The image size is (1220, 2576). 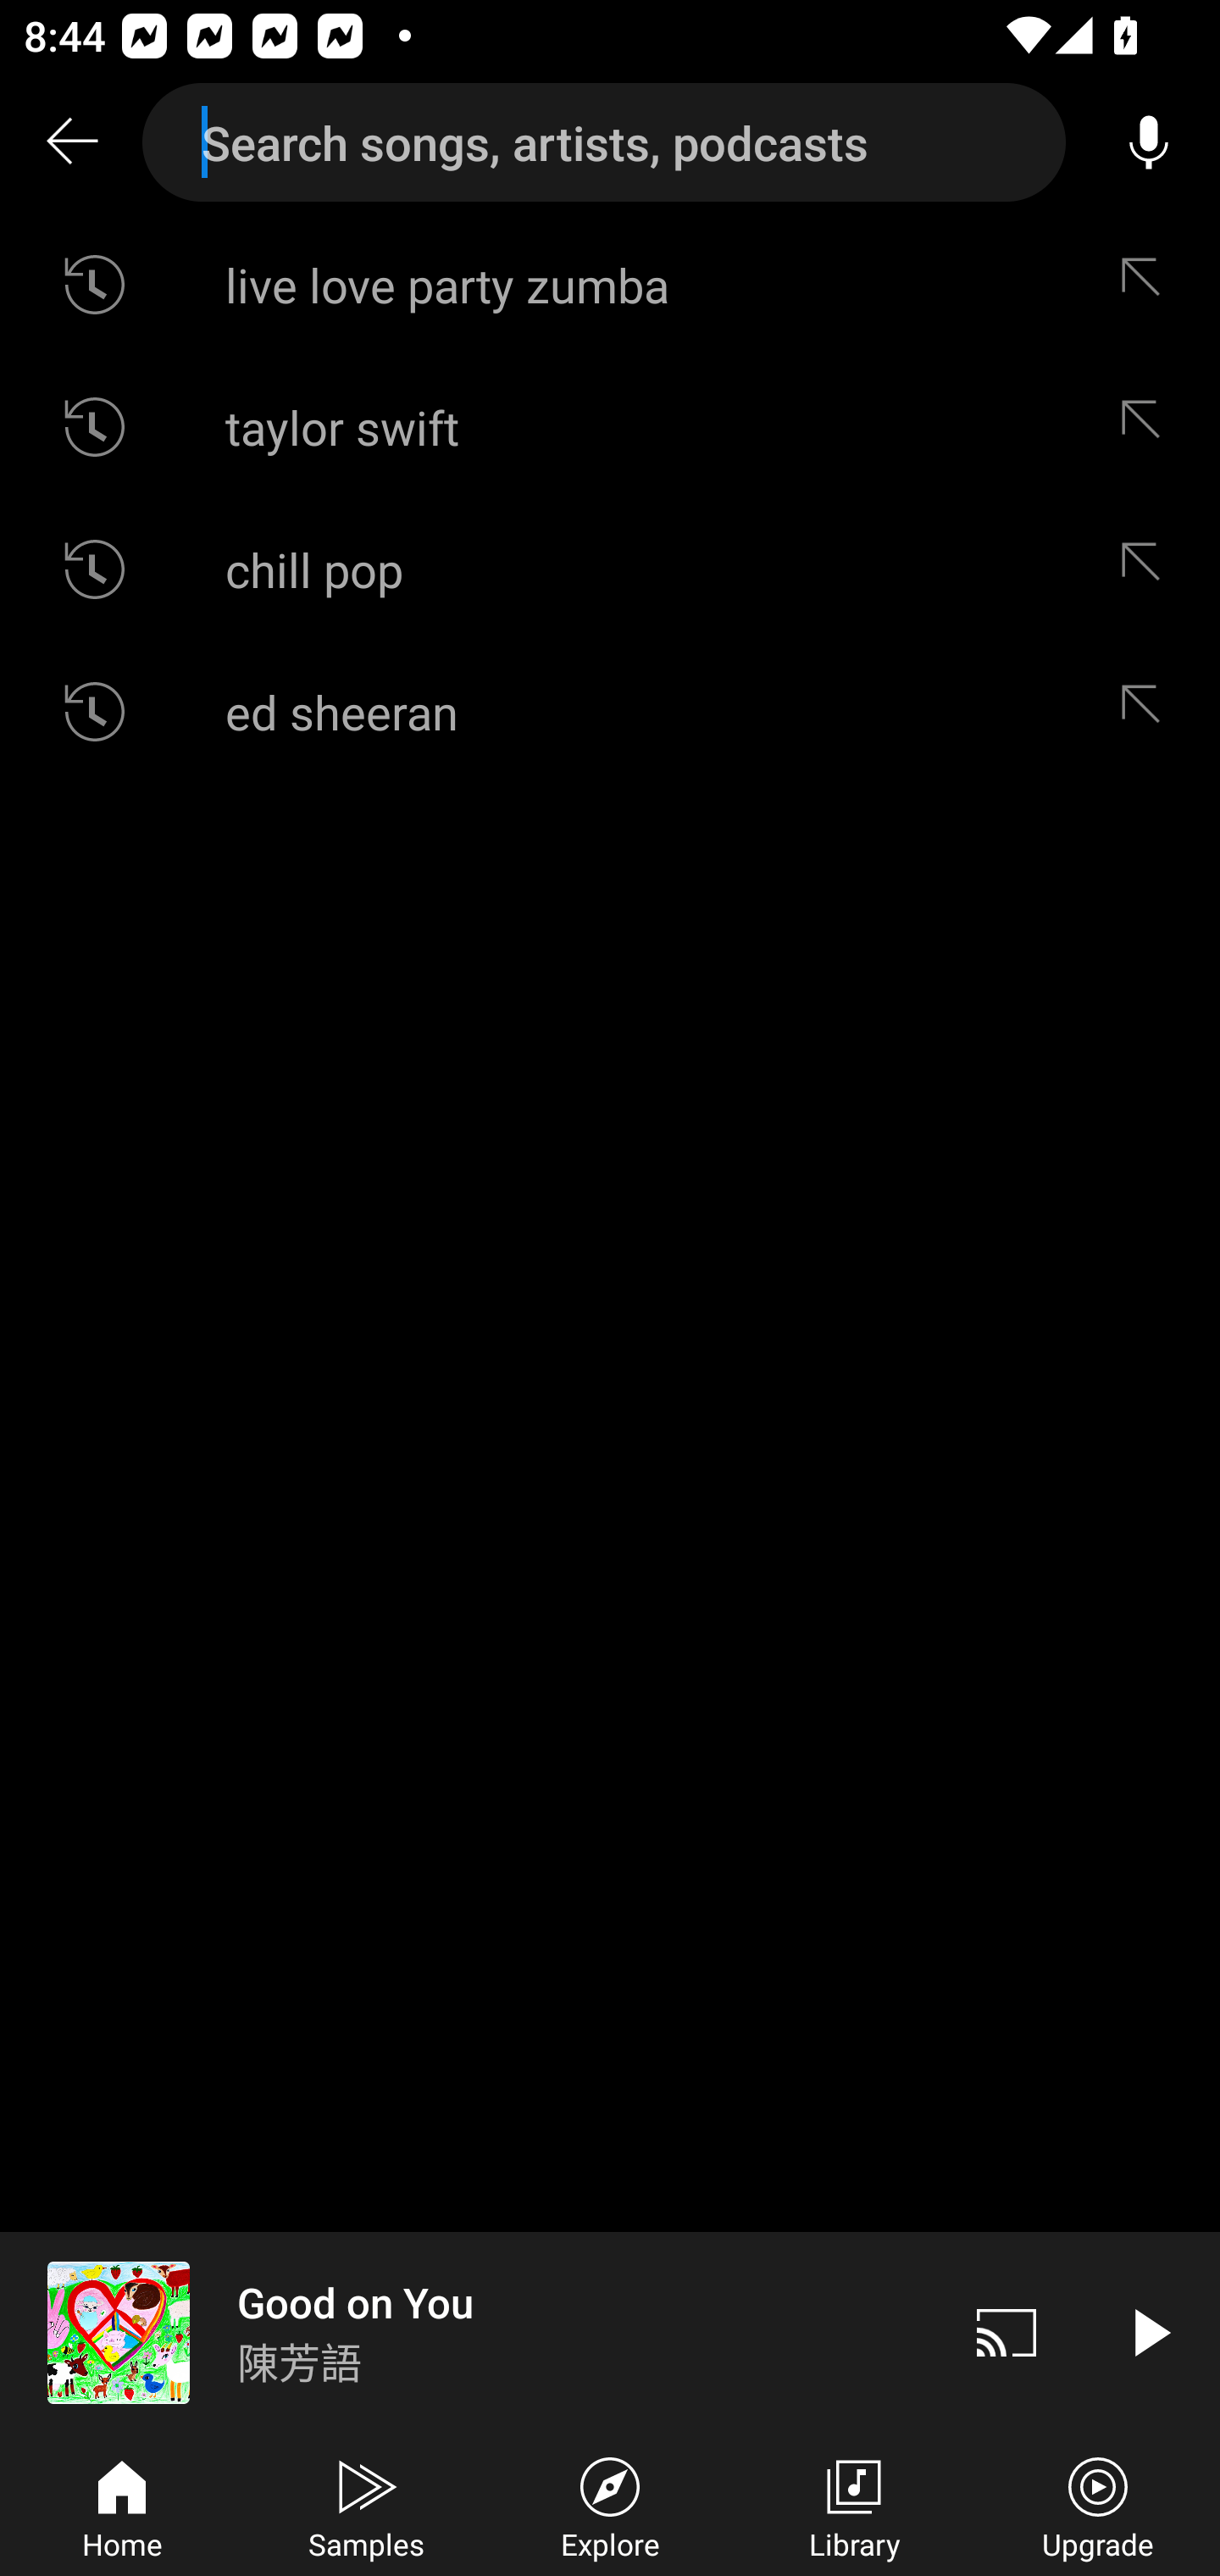 What do you see at coordinates (604, 142) in the screenshot?
I see `Search songs, artists, podcasts` at bounding box center [604, 142].